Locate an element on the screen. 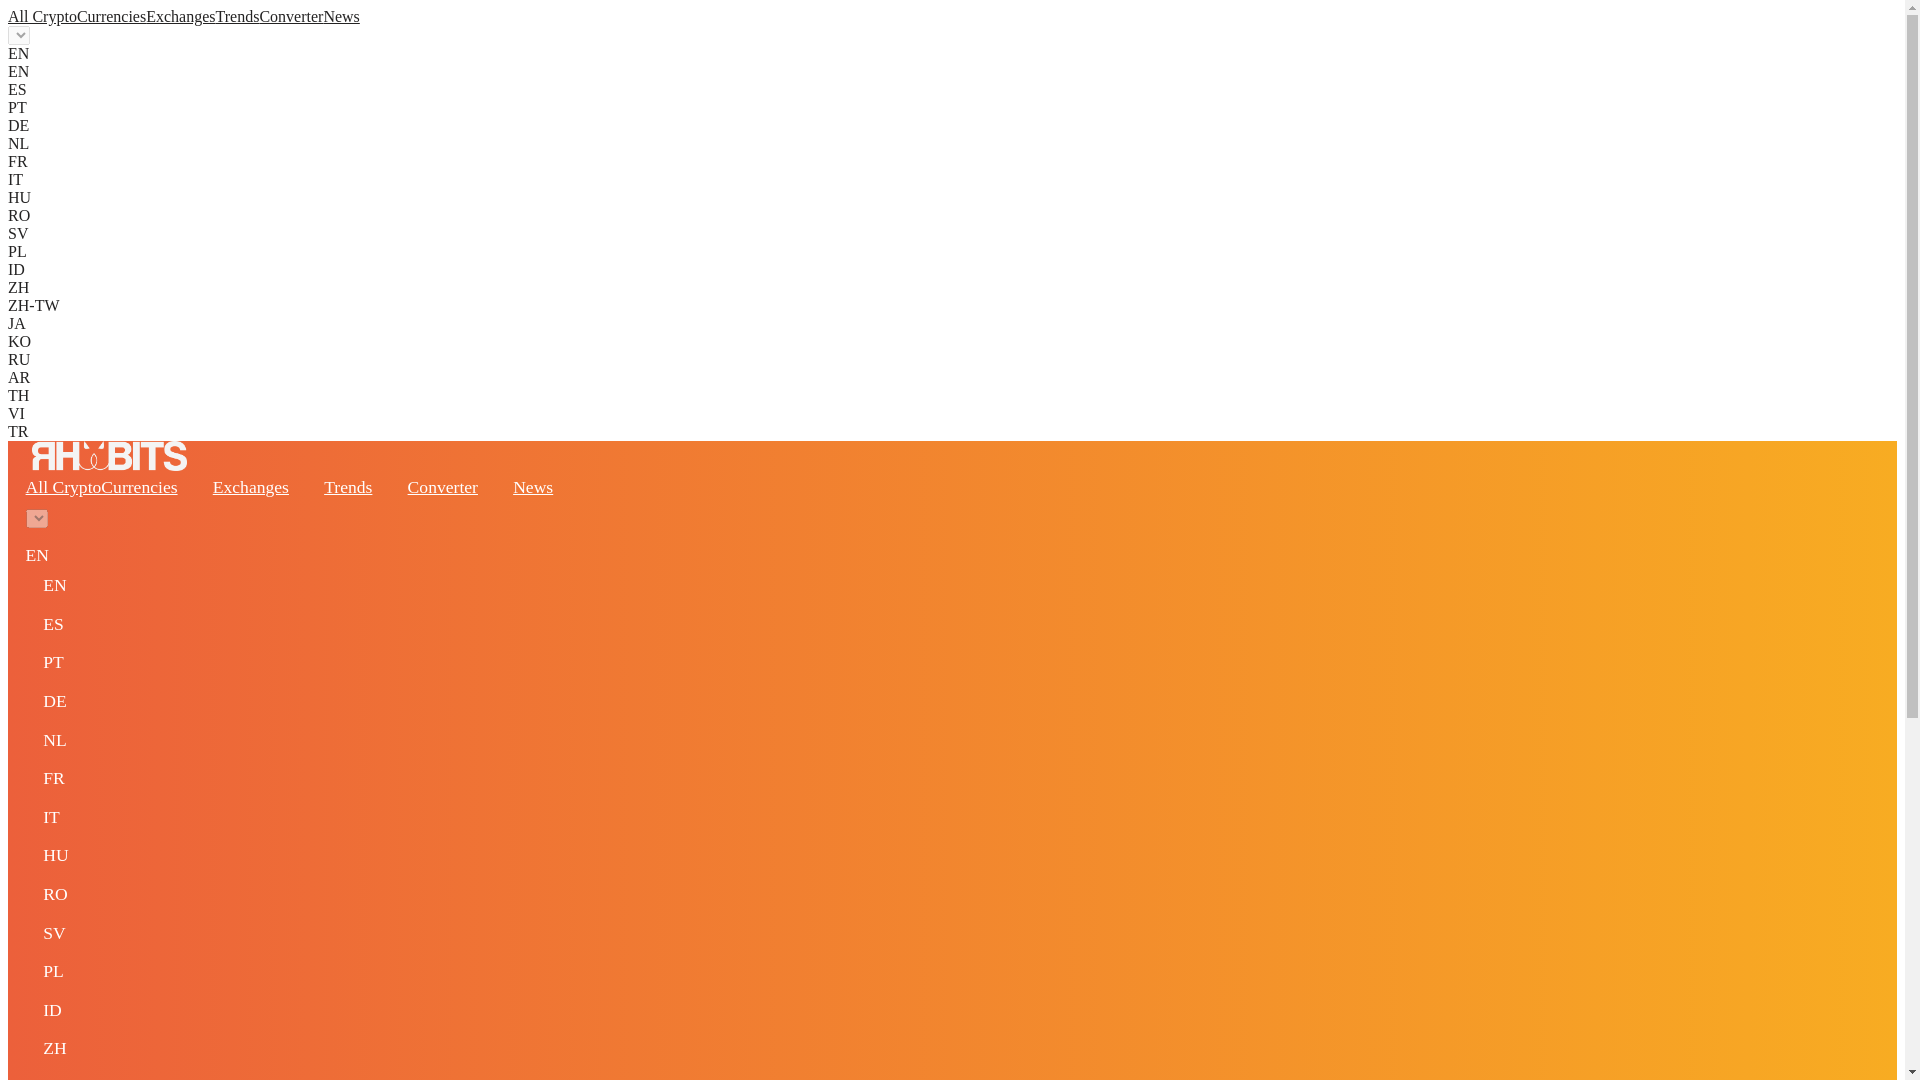 The width and height of the screenshot is (1920, 1080). News is located at coordinates (340, 16).